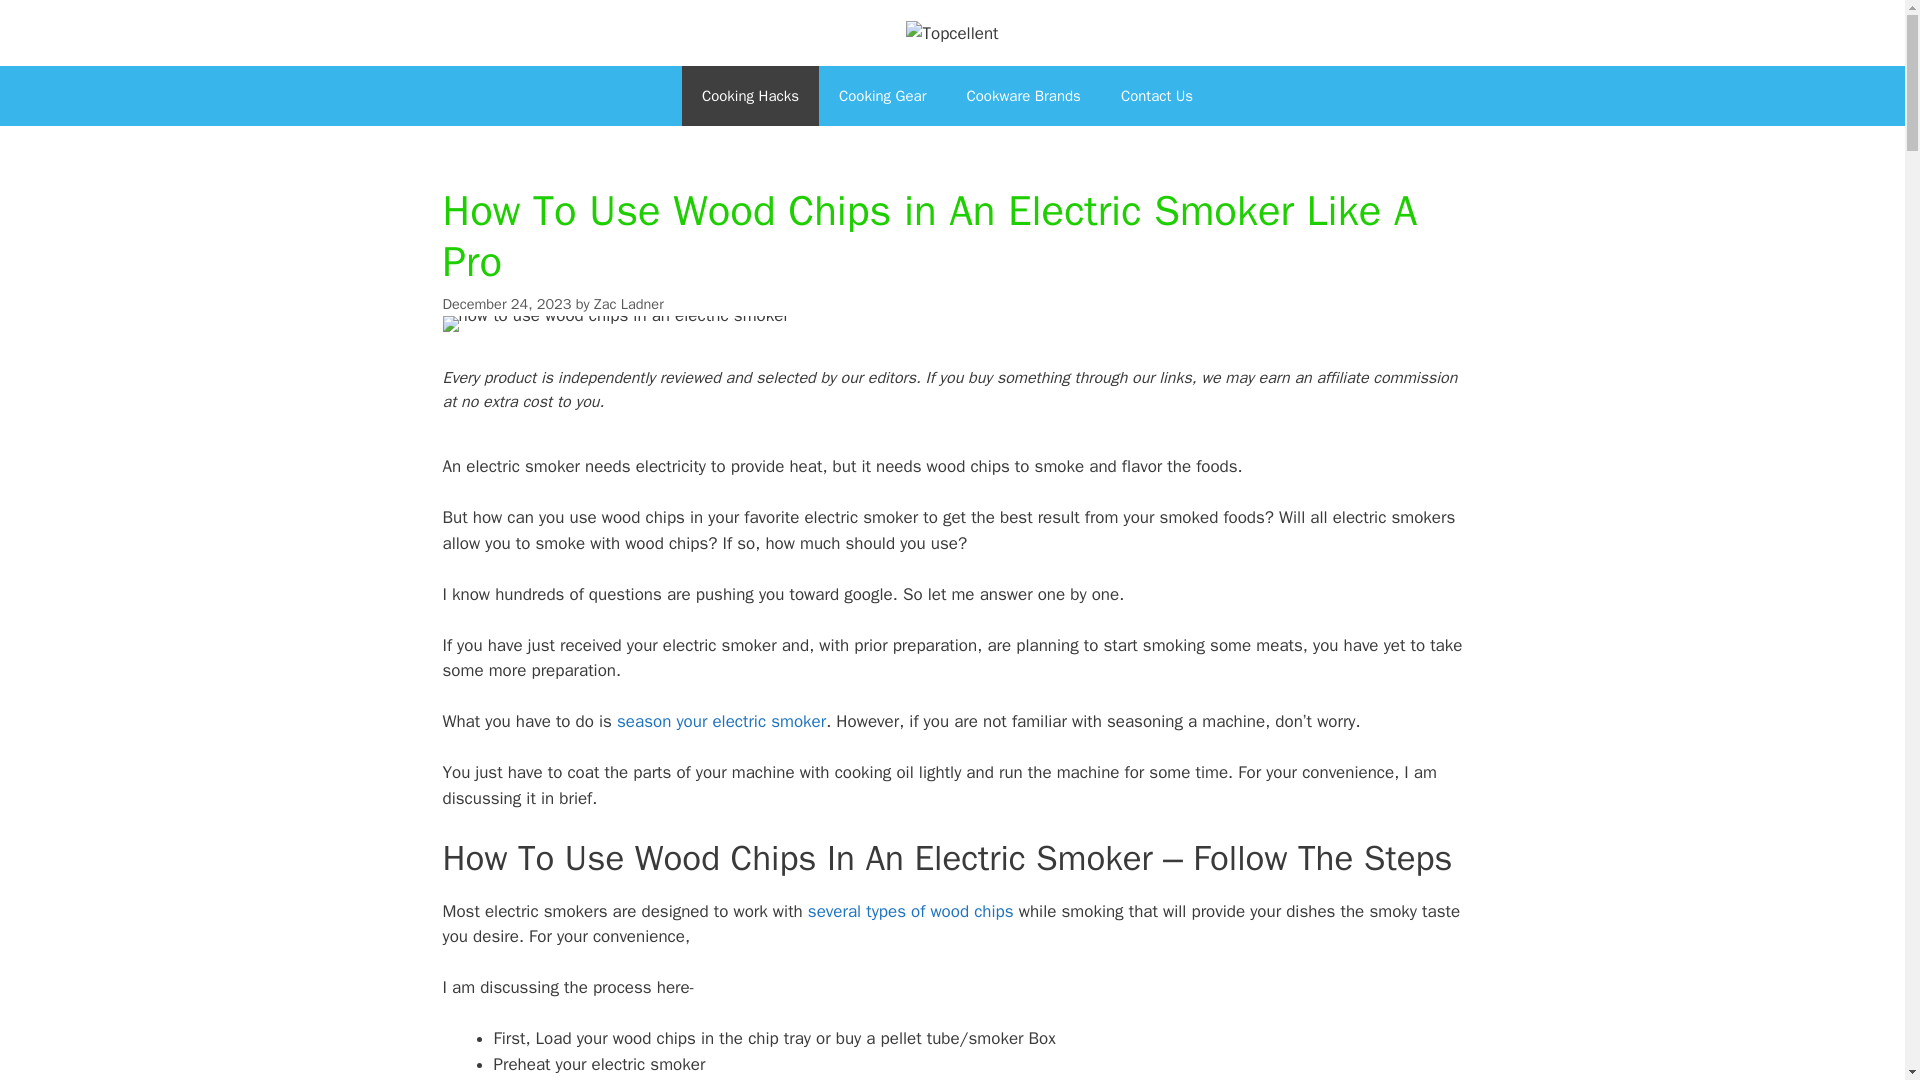 This screenshot has height=1080, width=1920. Describe the element at coordinates (720, 721) in the screenshot. I see `season your electric smoker` at that location.